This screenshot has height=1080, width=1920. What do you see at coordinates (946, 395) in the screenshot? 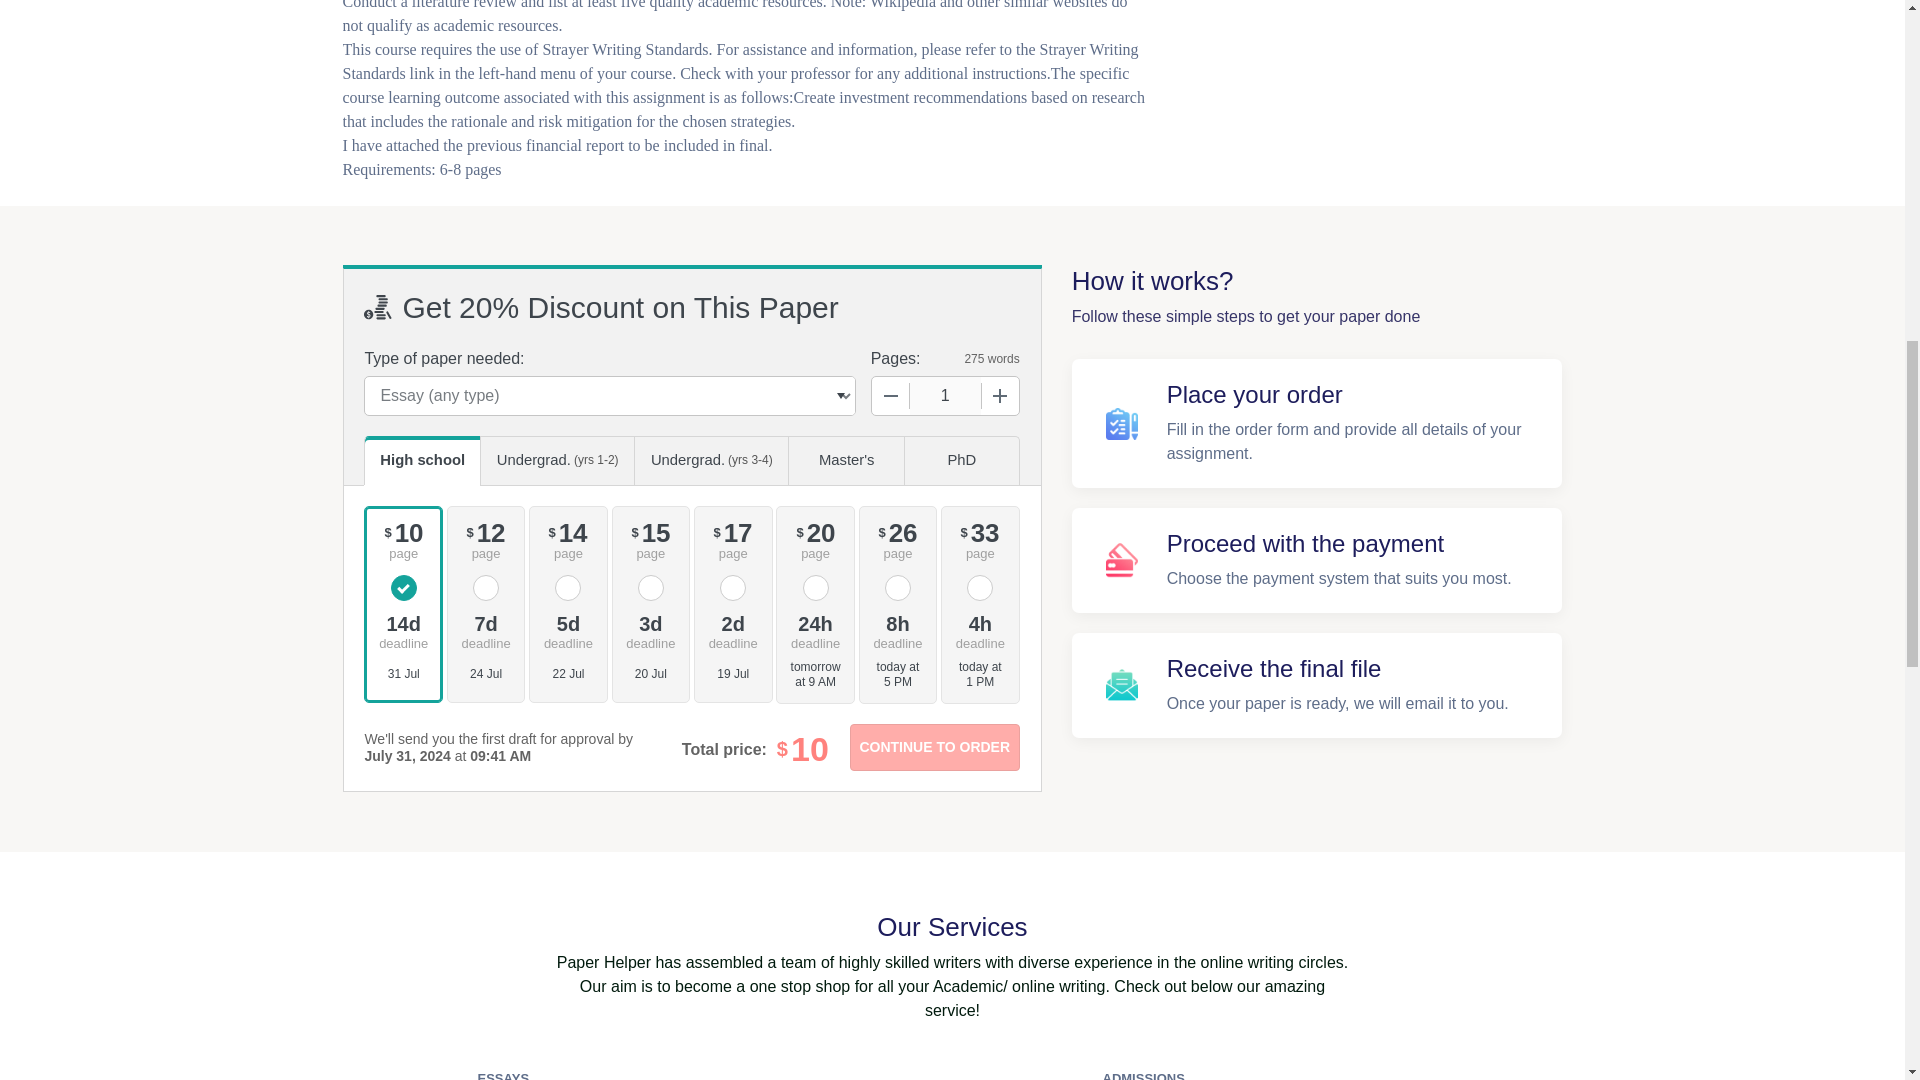
I see `1` at bounding box center [946, 395].